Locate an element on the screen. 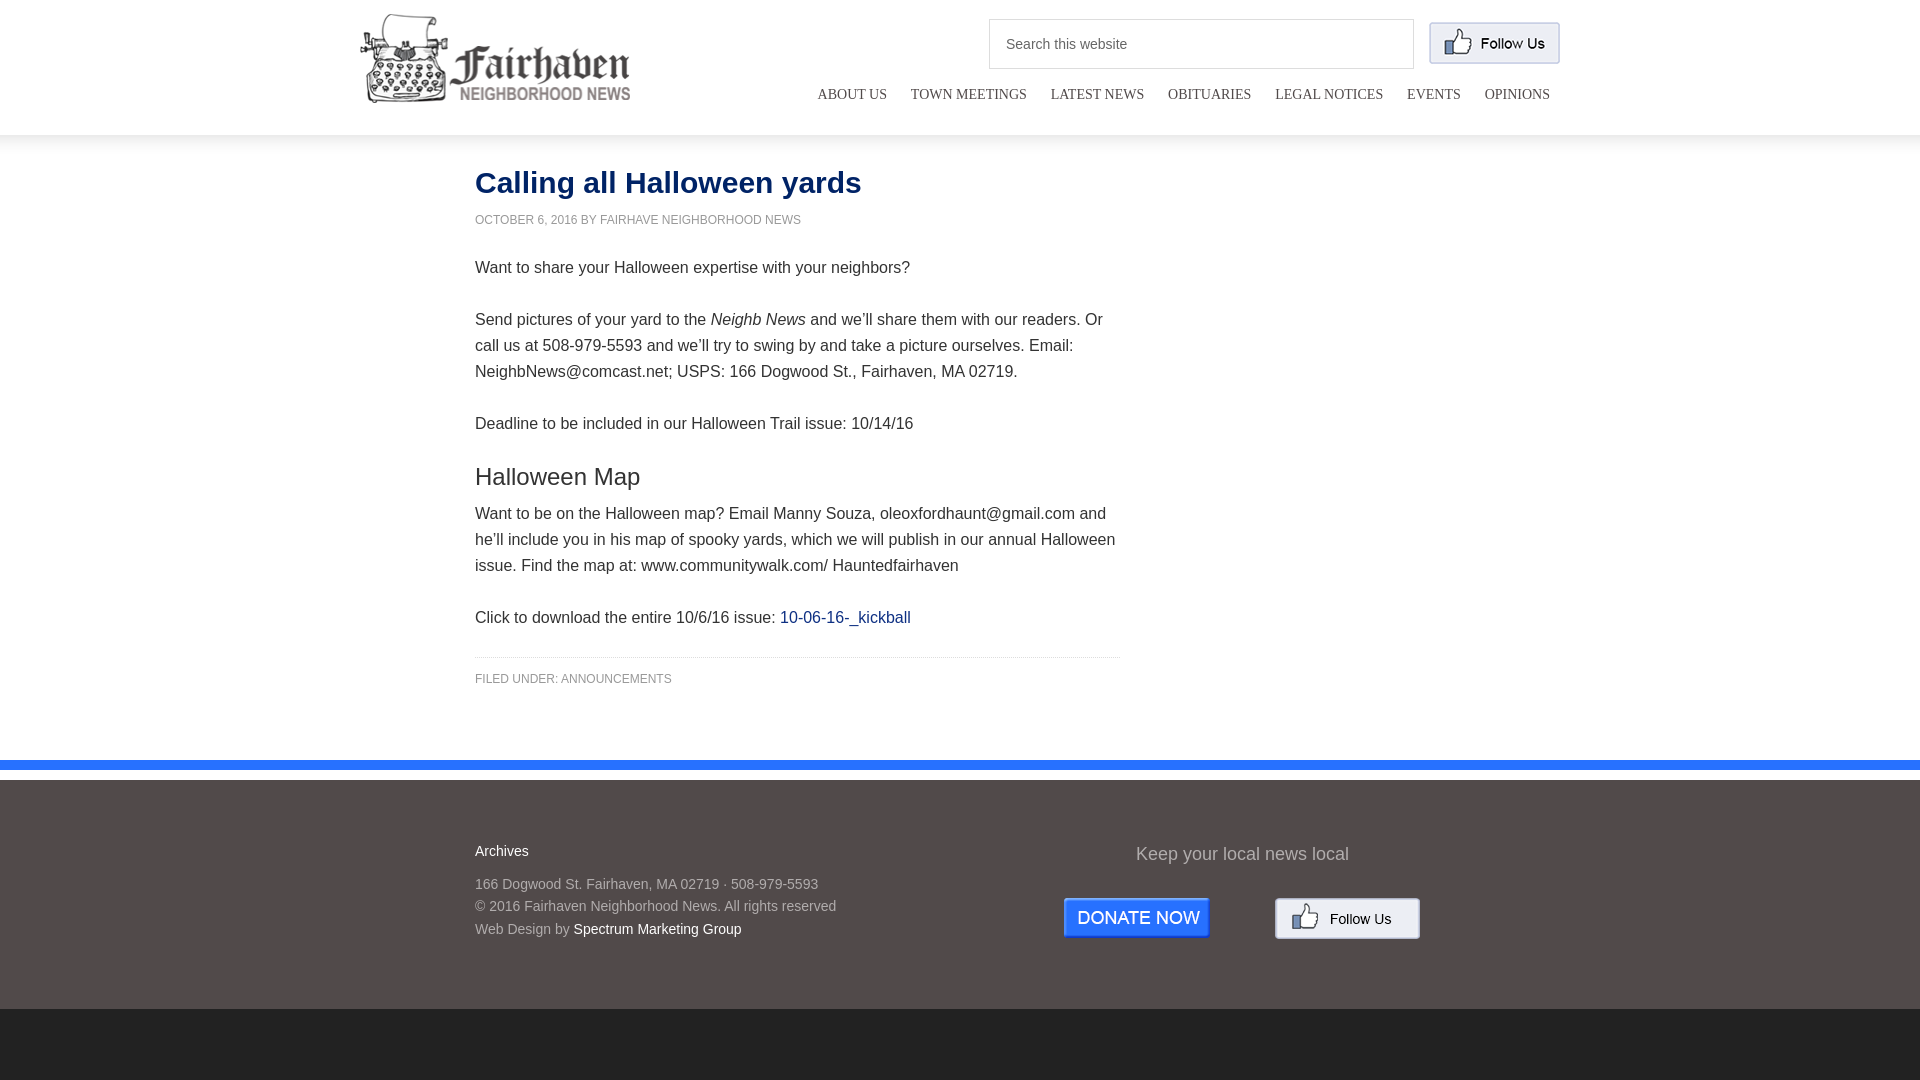 This screenshot has height=1080, width=1920. FAIRHAVE NEIGHBORHOOD NEWS is located at coordinates (700, 219).